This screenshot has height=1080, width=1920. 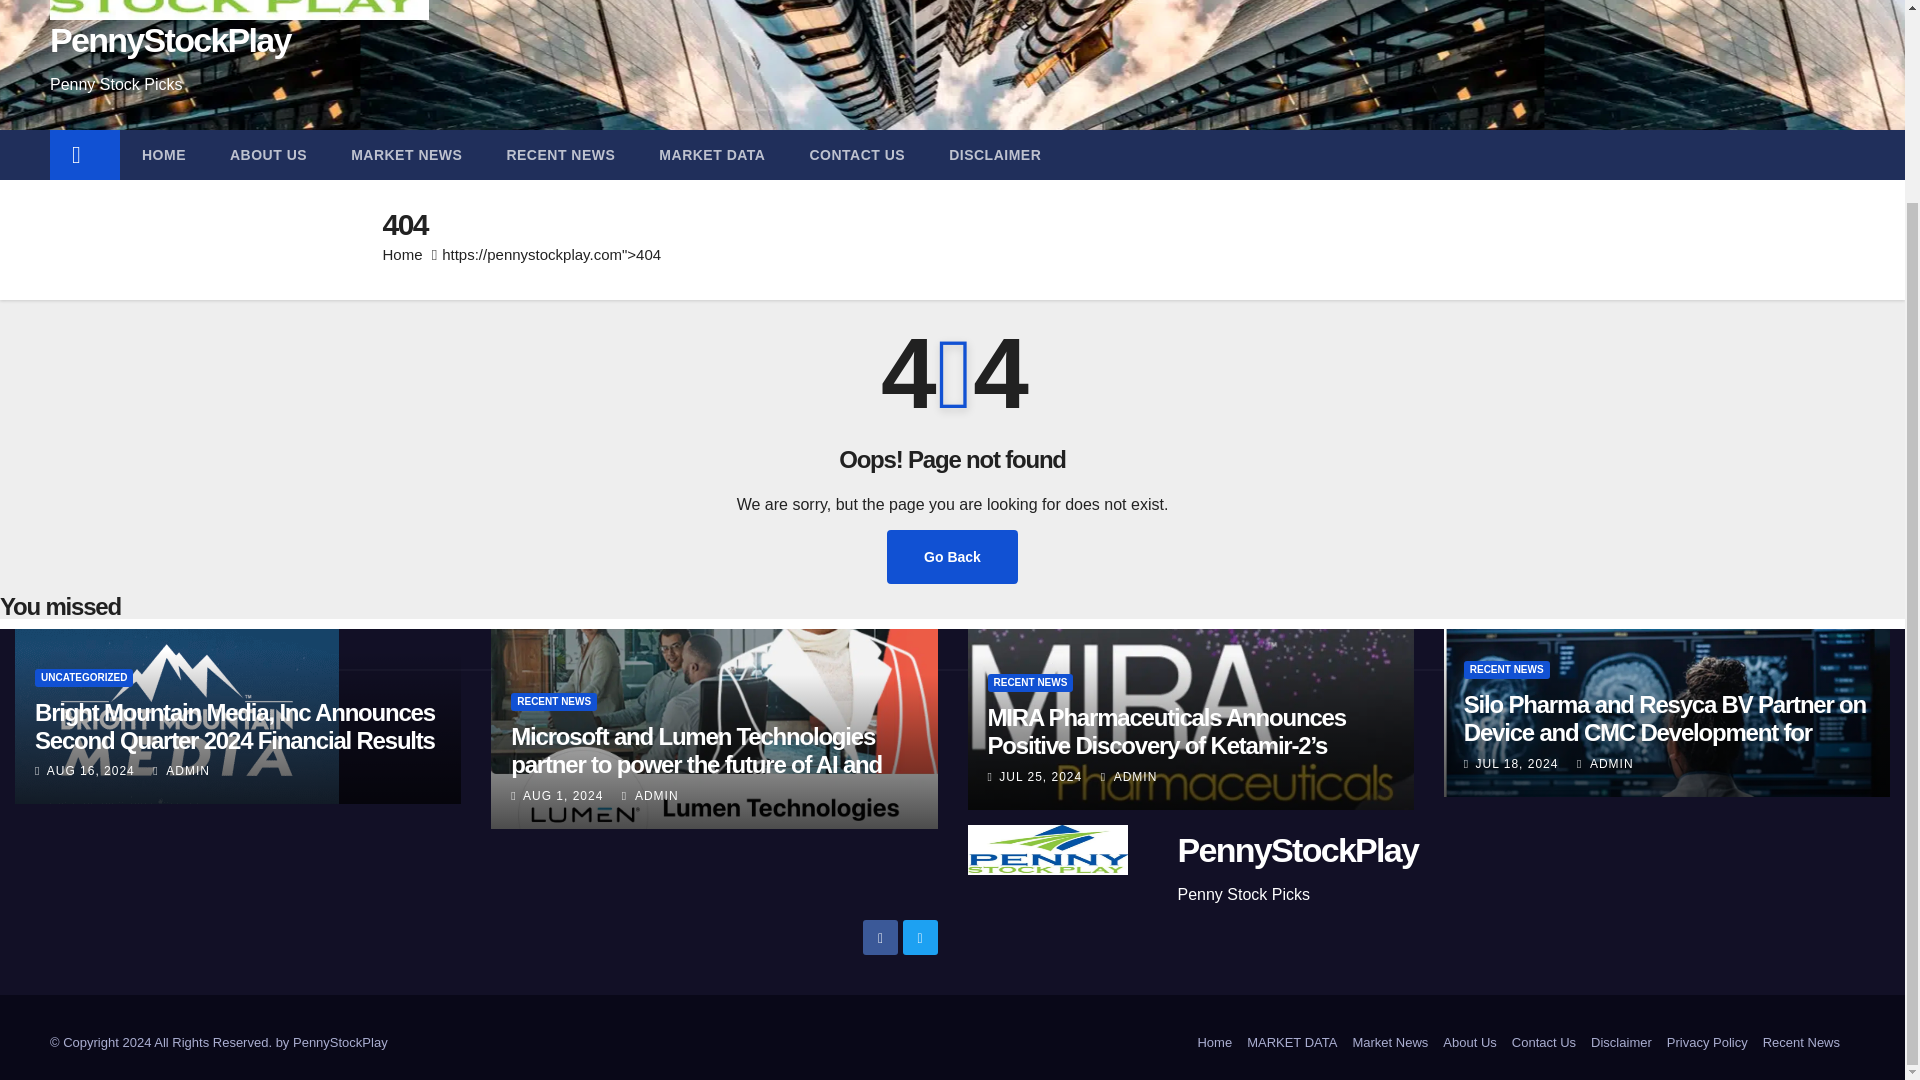 I want to click on Home, so click(x=402, y=254).